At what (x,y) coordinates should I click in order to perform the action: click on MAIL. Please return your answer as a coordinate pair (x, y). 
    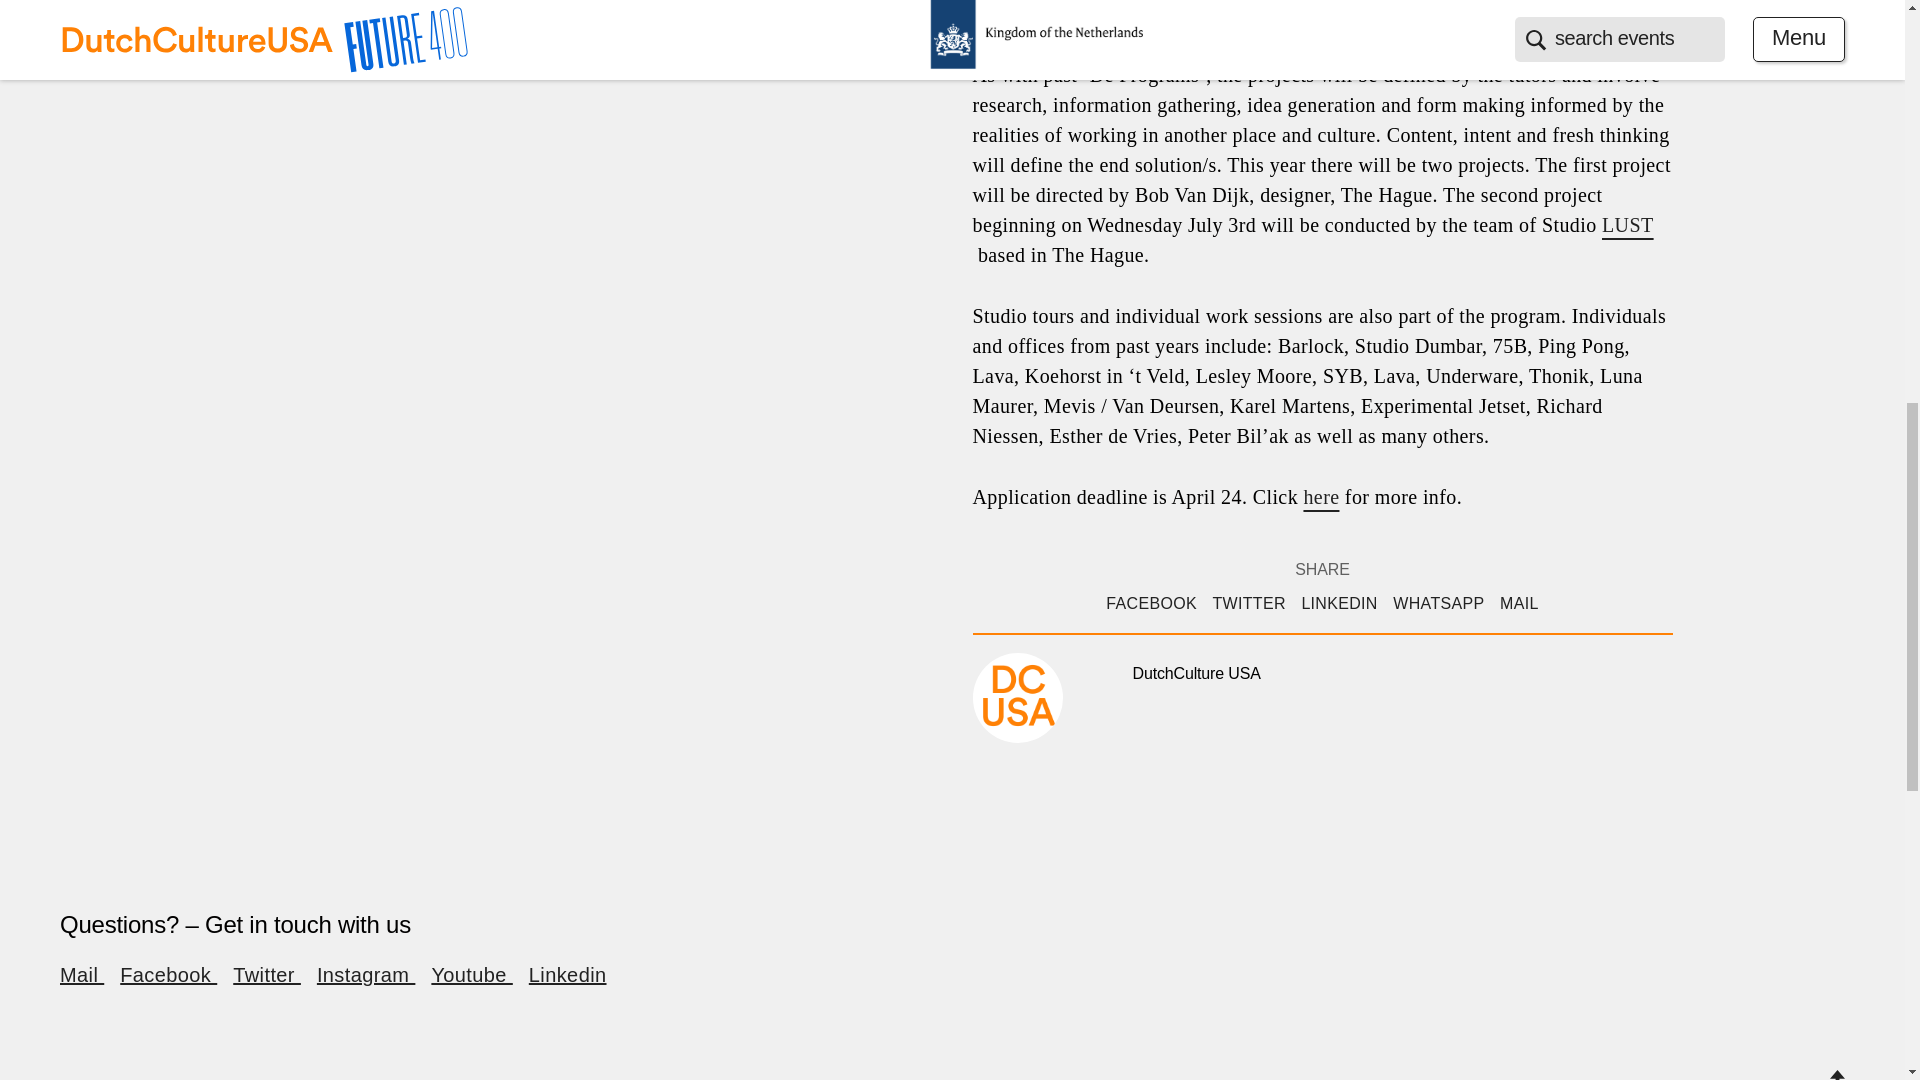
    Looking at the image, I should click on (1519, 604).